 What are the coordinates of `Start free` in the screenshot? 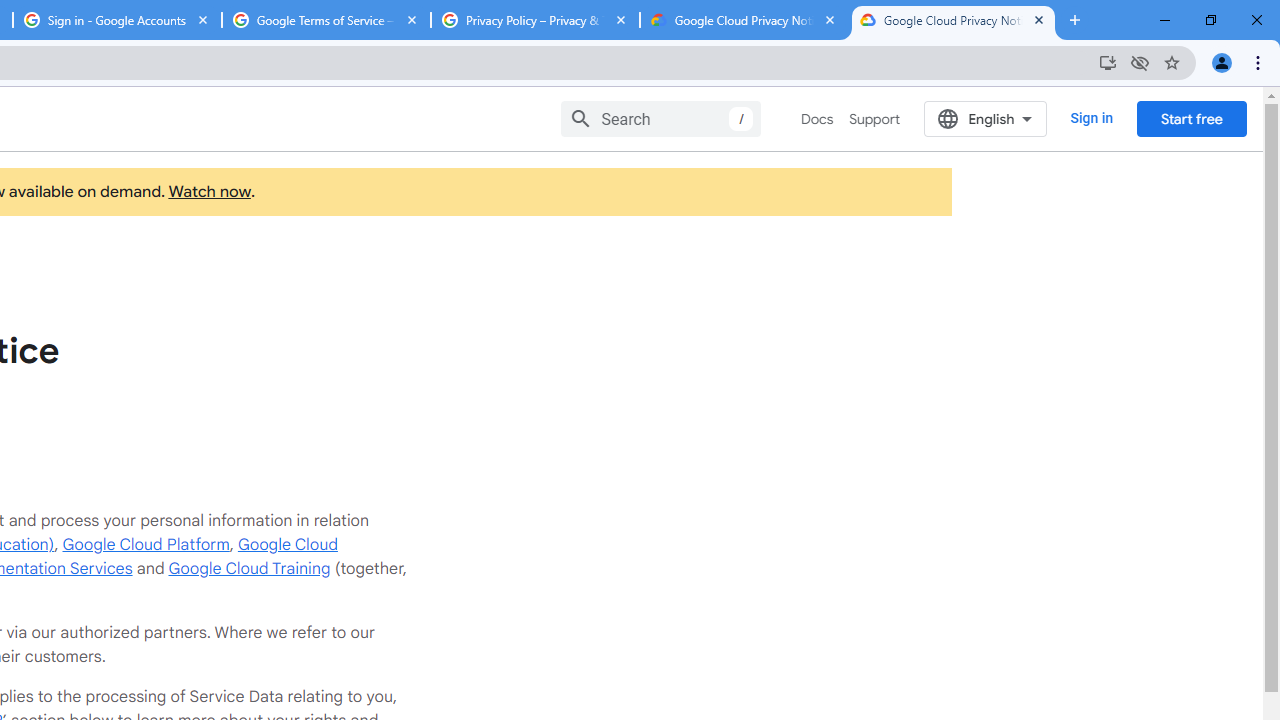 It's located at (1191, 118).